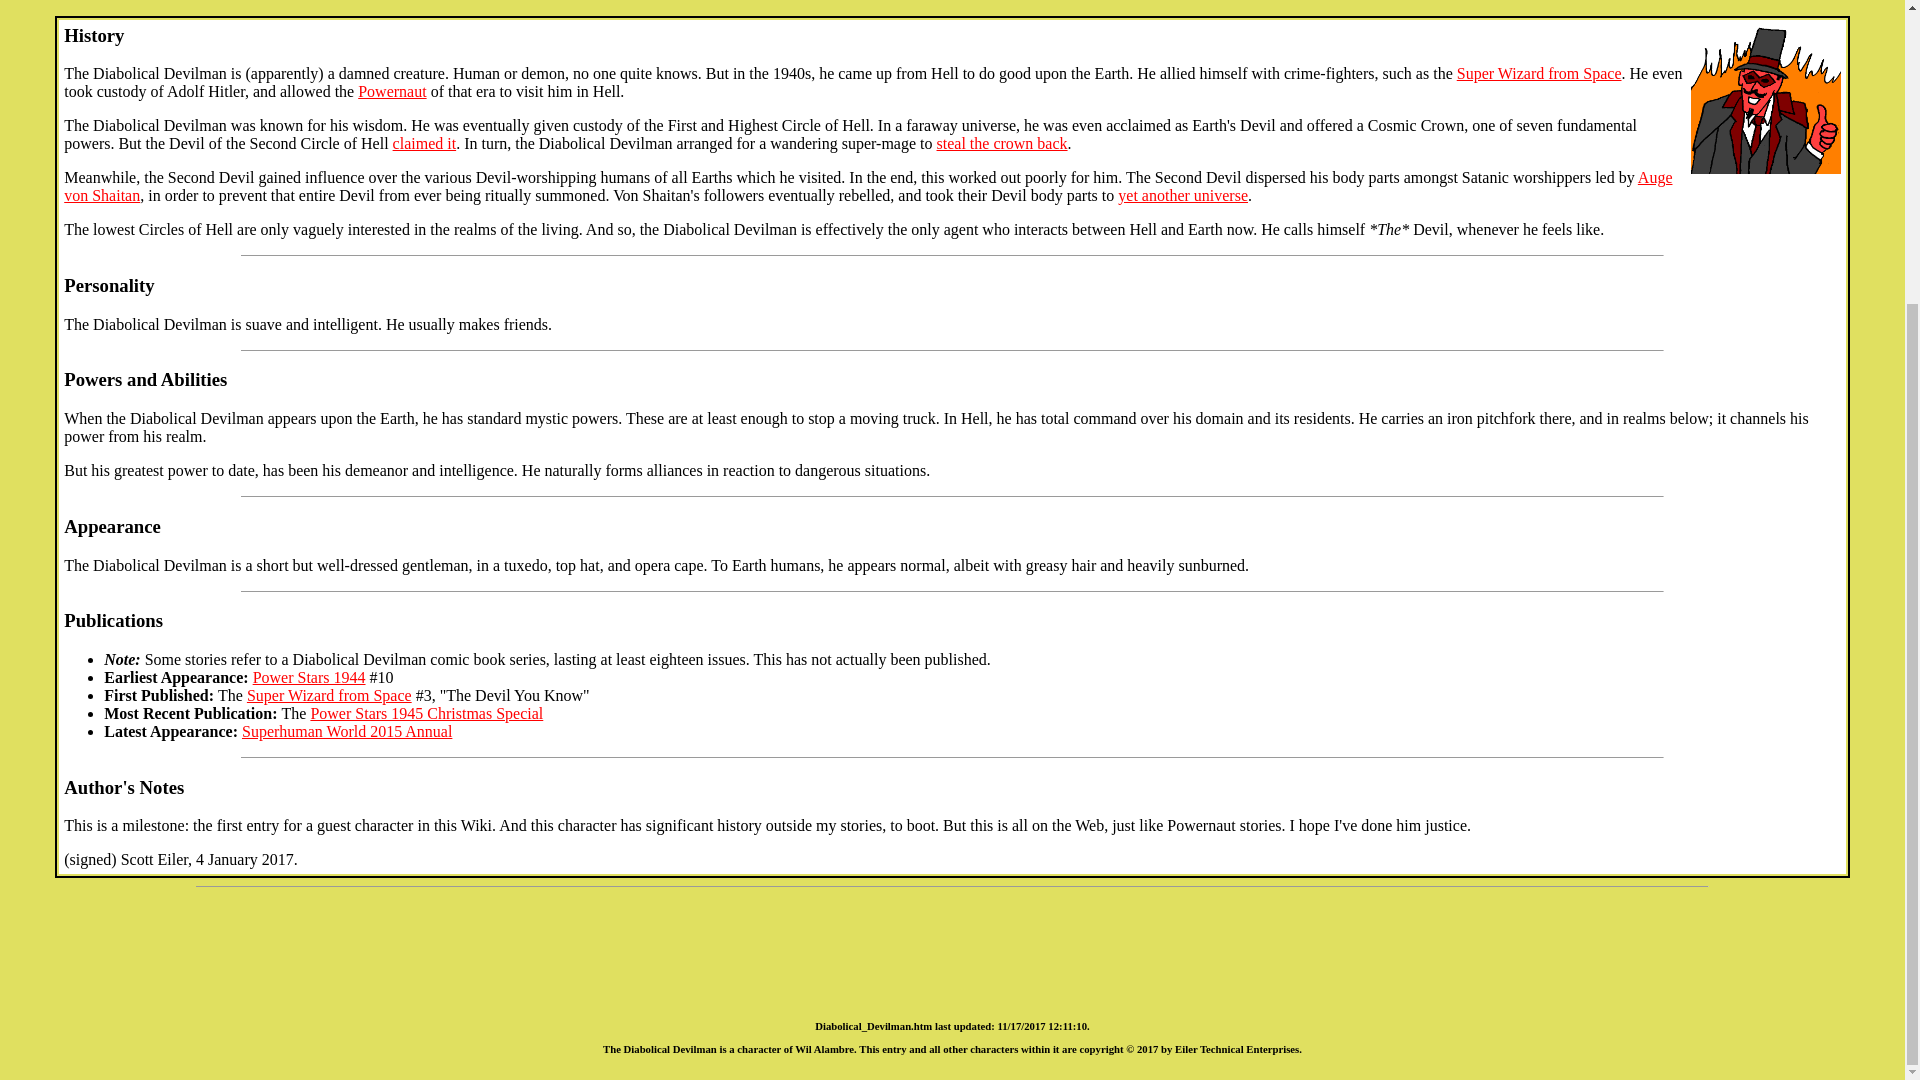 This screenshot has width=1920, height=1080. Describe the element at coordinates (346, 730) in the screenshot. I see `Superhuman World 2015 Annual` at that location.